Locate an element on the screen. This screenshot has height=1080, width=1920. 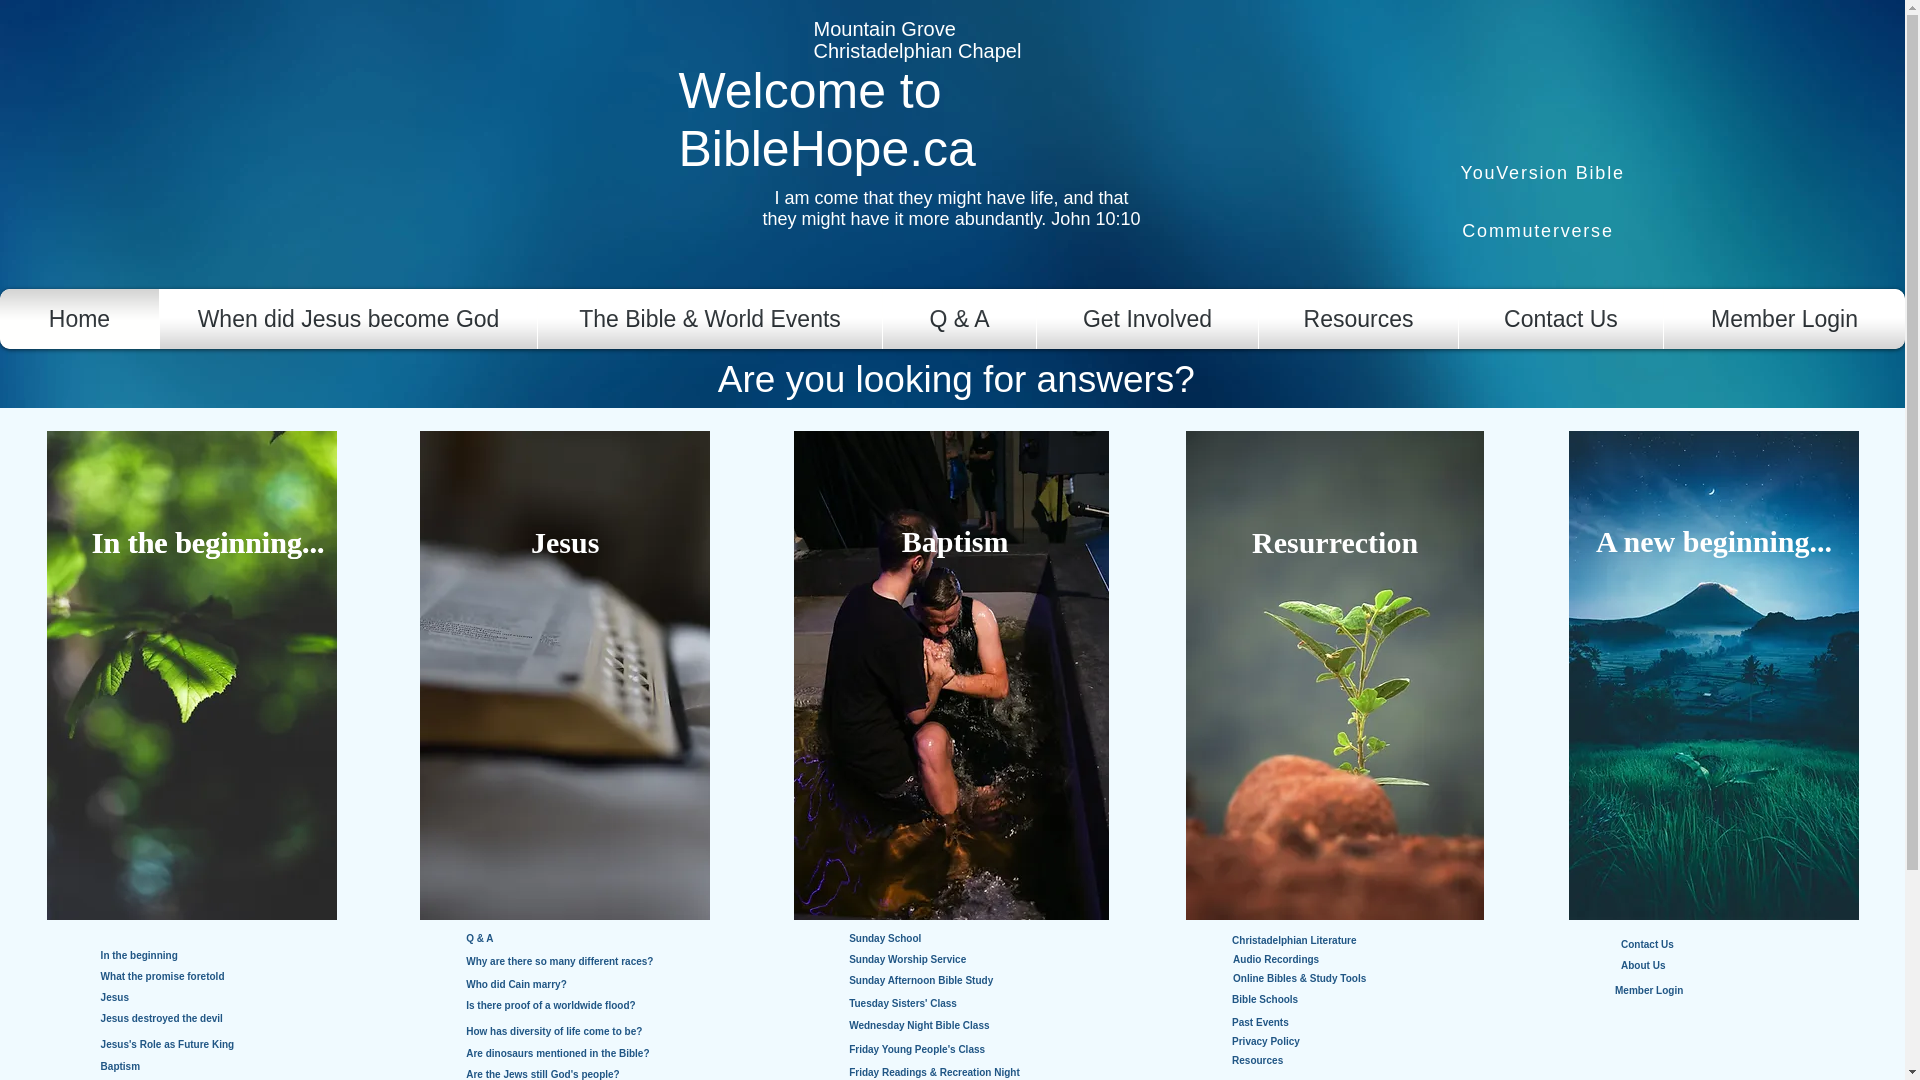
In the beginning is located at coordinates (172, 956).